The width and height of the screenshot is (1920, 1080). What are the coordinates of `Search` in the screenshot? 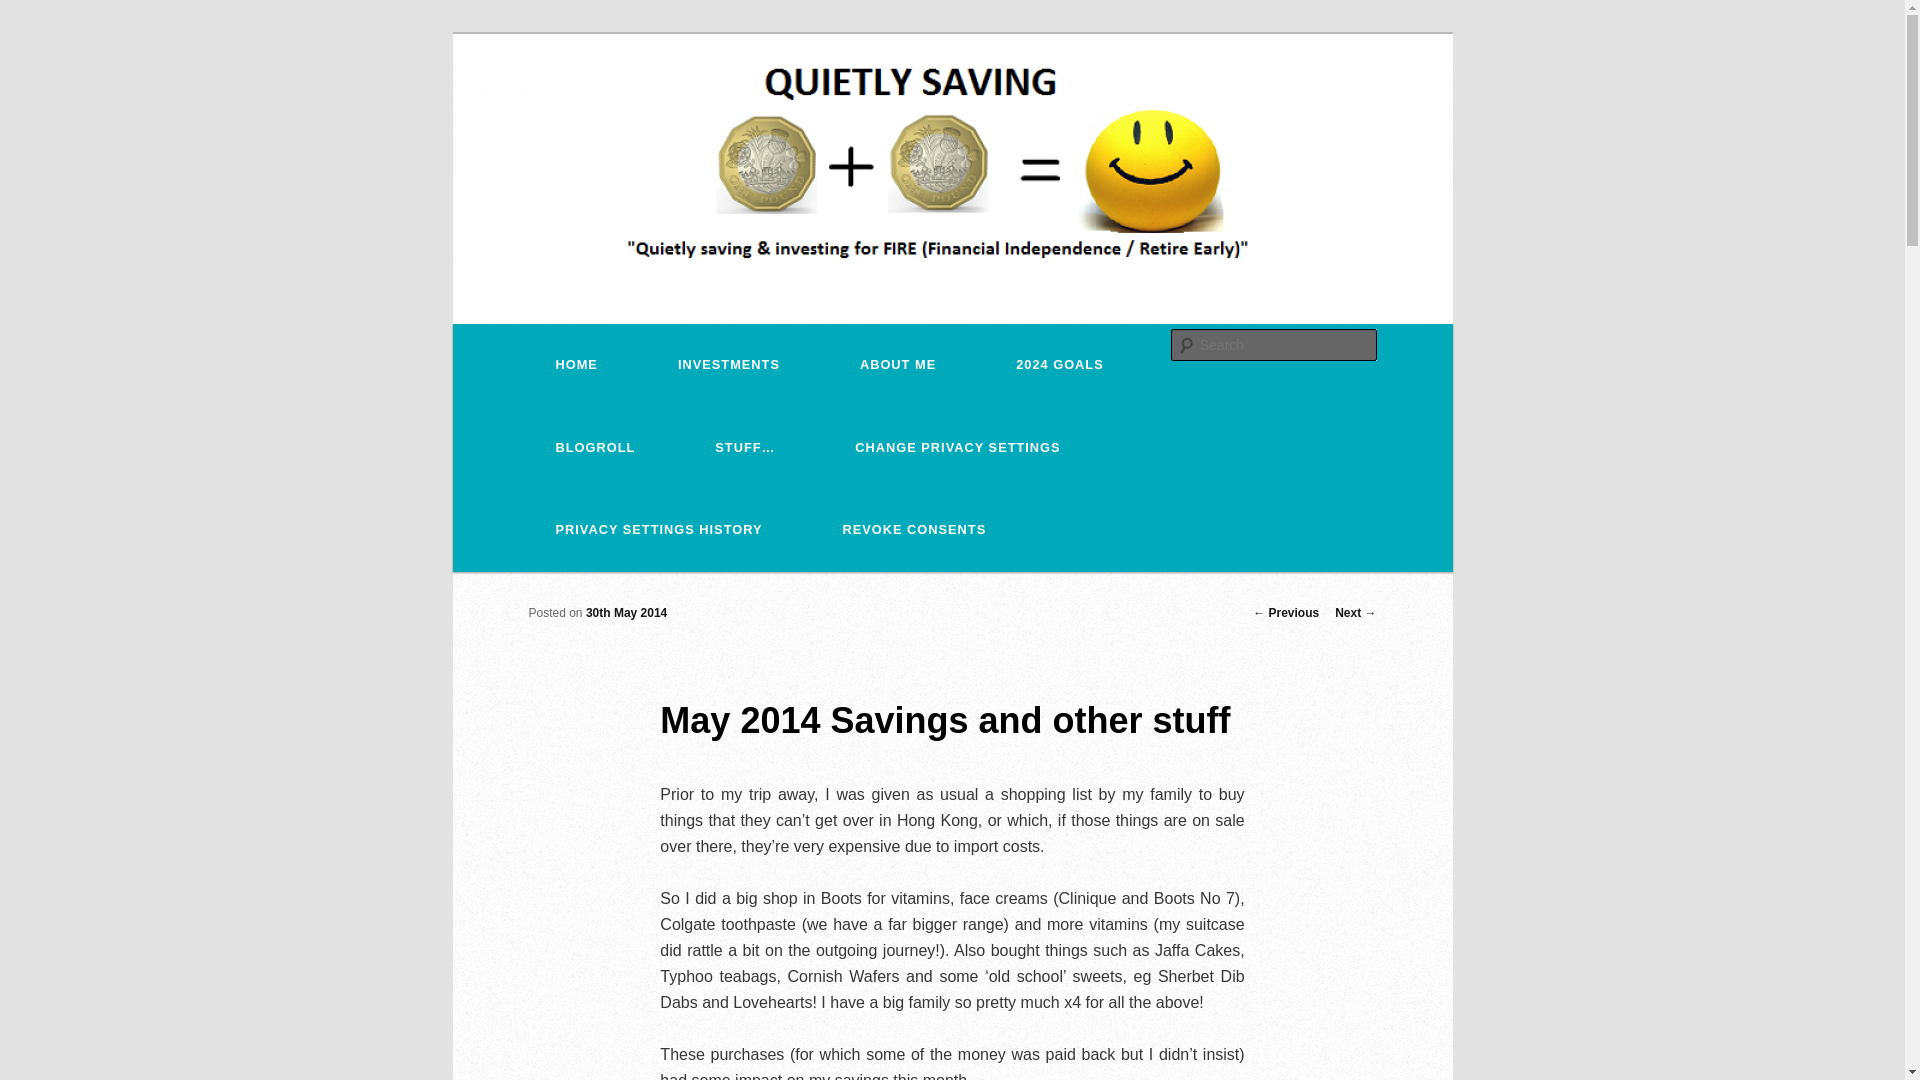 It's located at (32, 11).